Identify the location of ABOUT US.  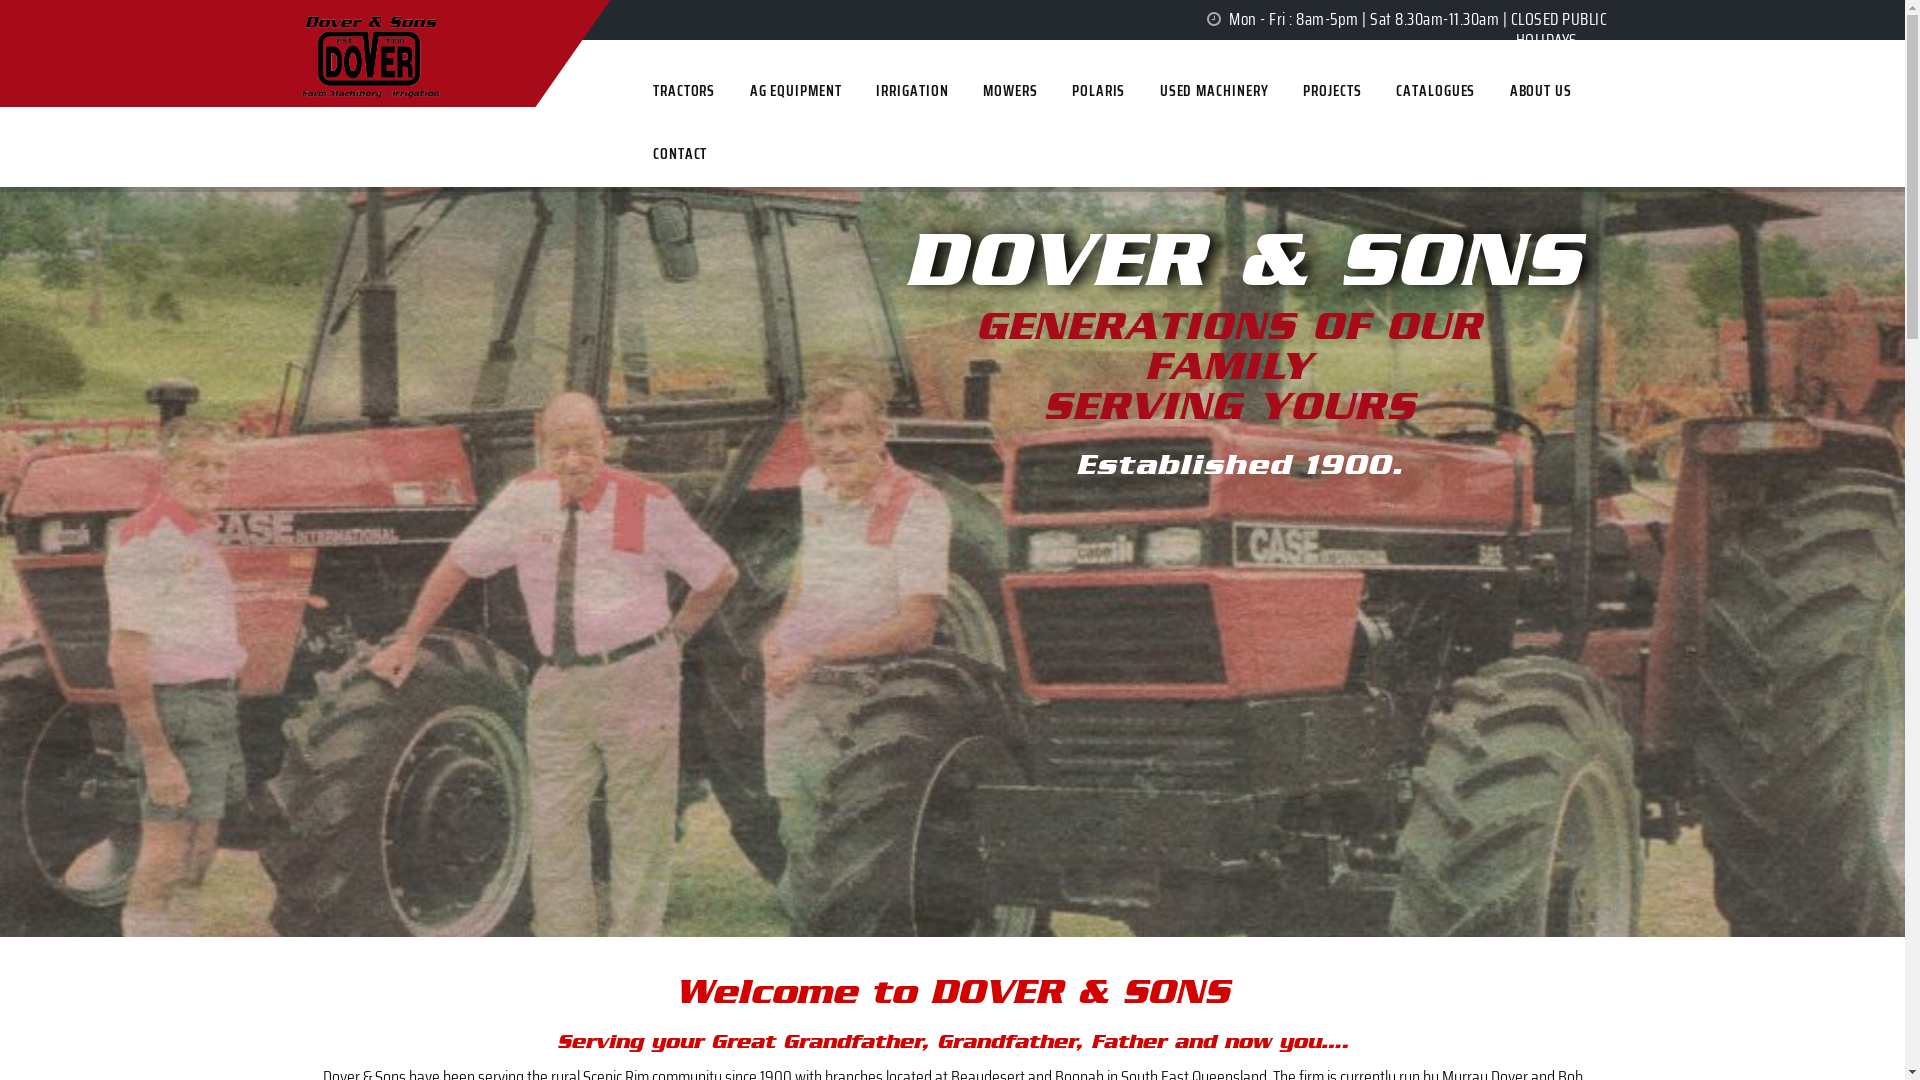
(1622, 96).